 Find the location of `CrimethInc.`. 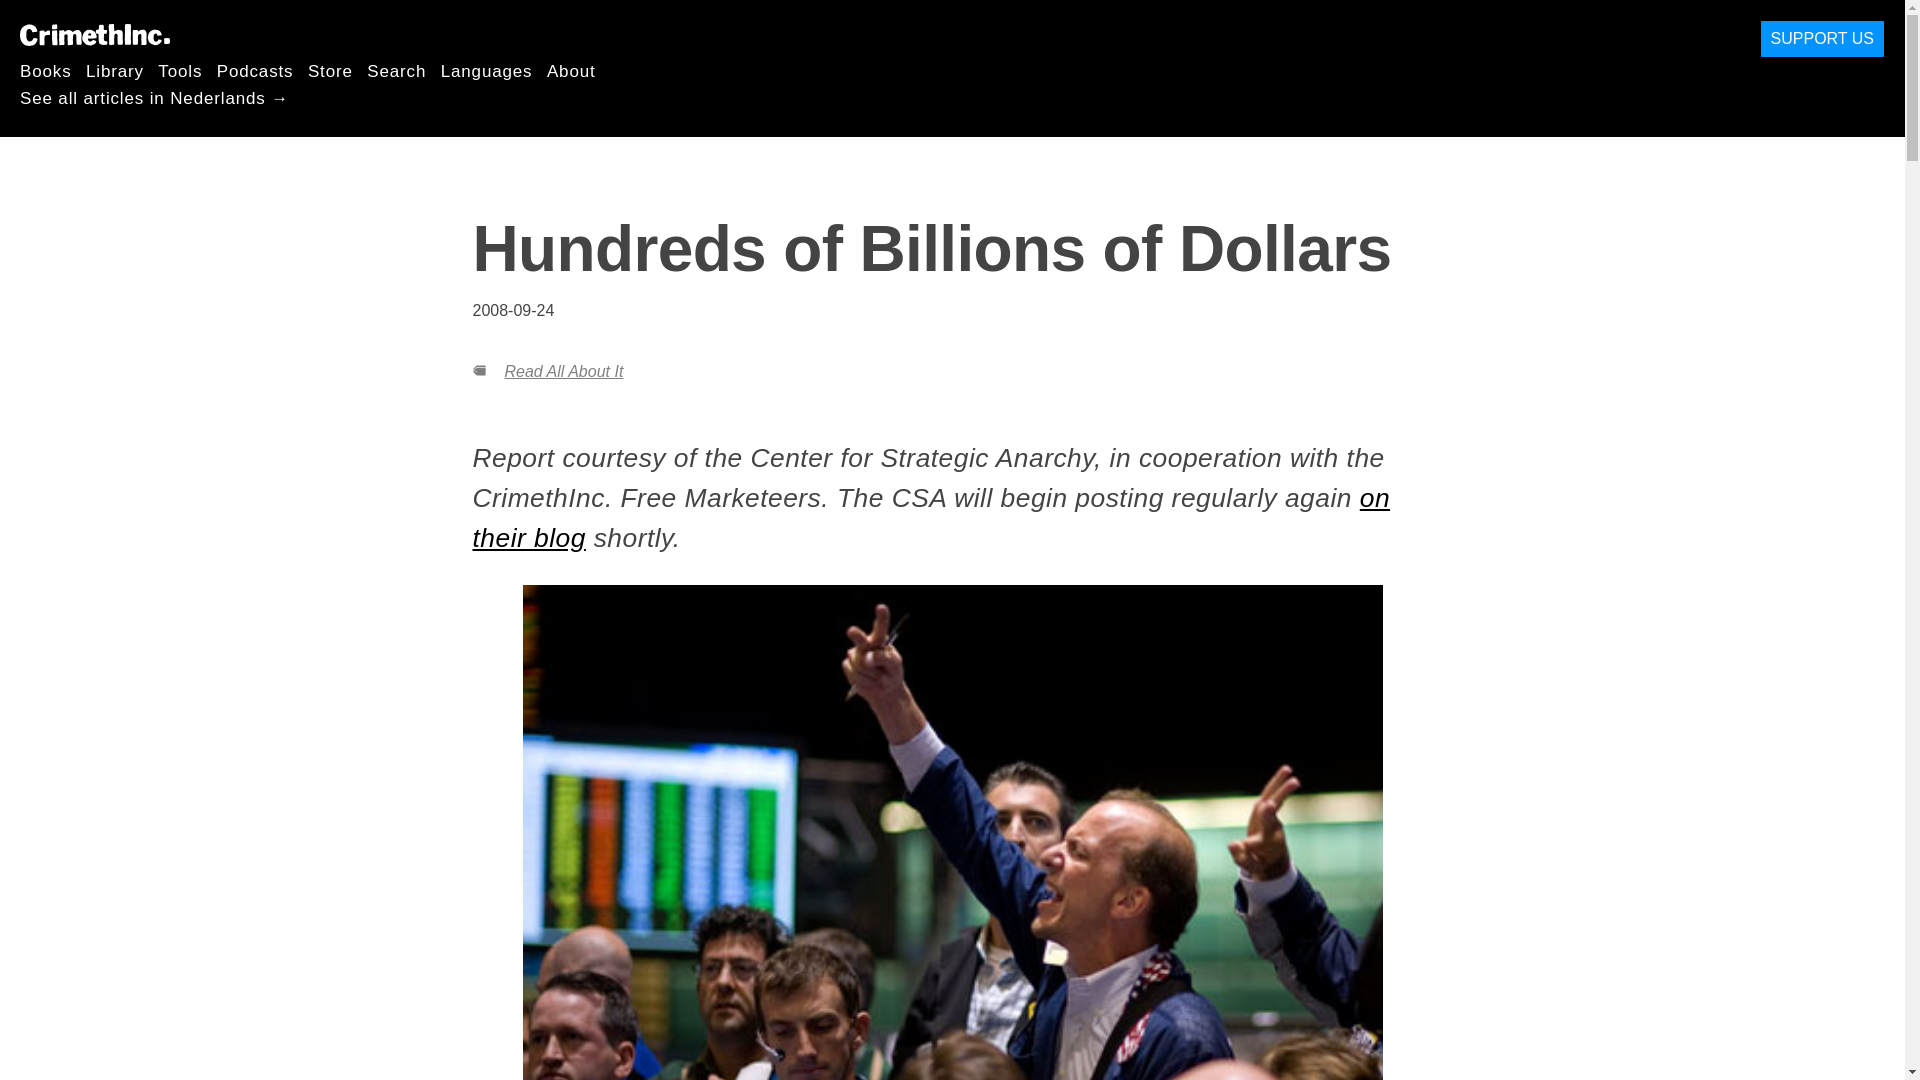

CrimethInc. is located at coordinates (94, 34).